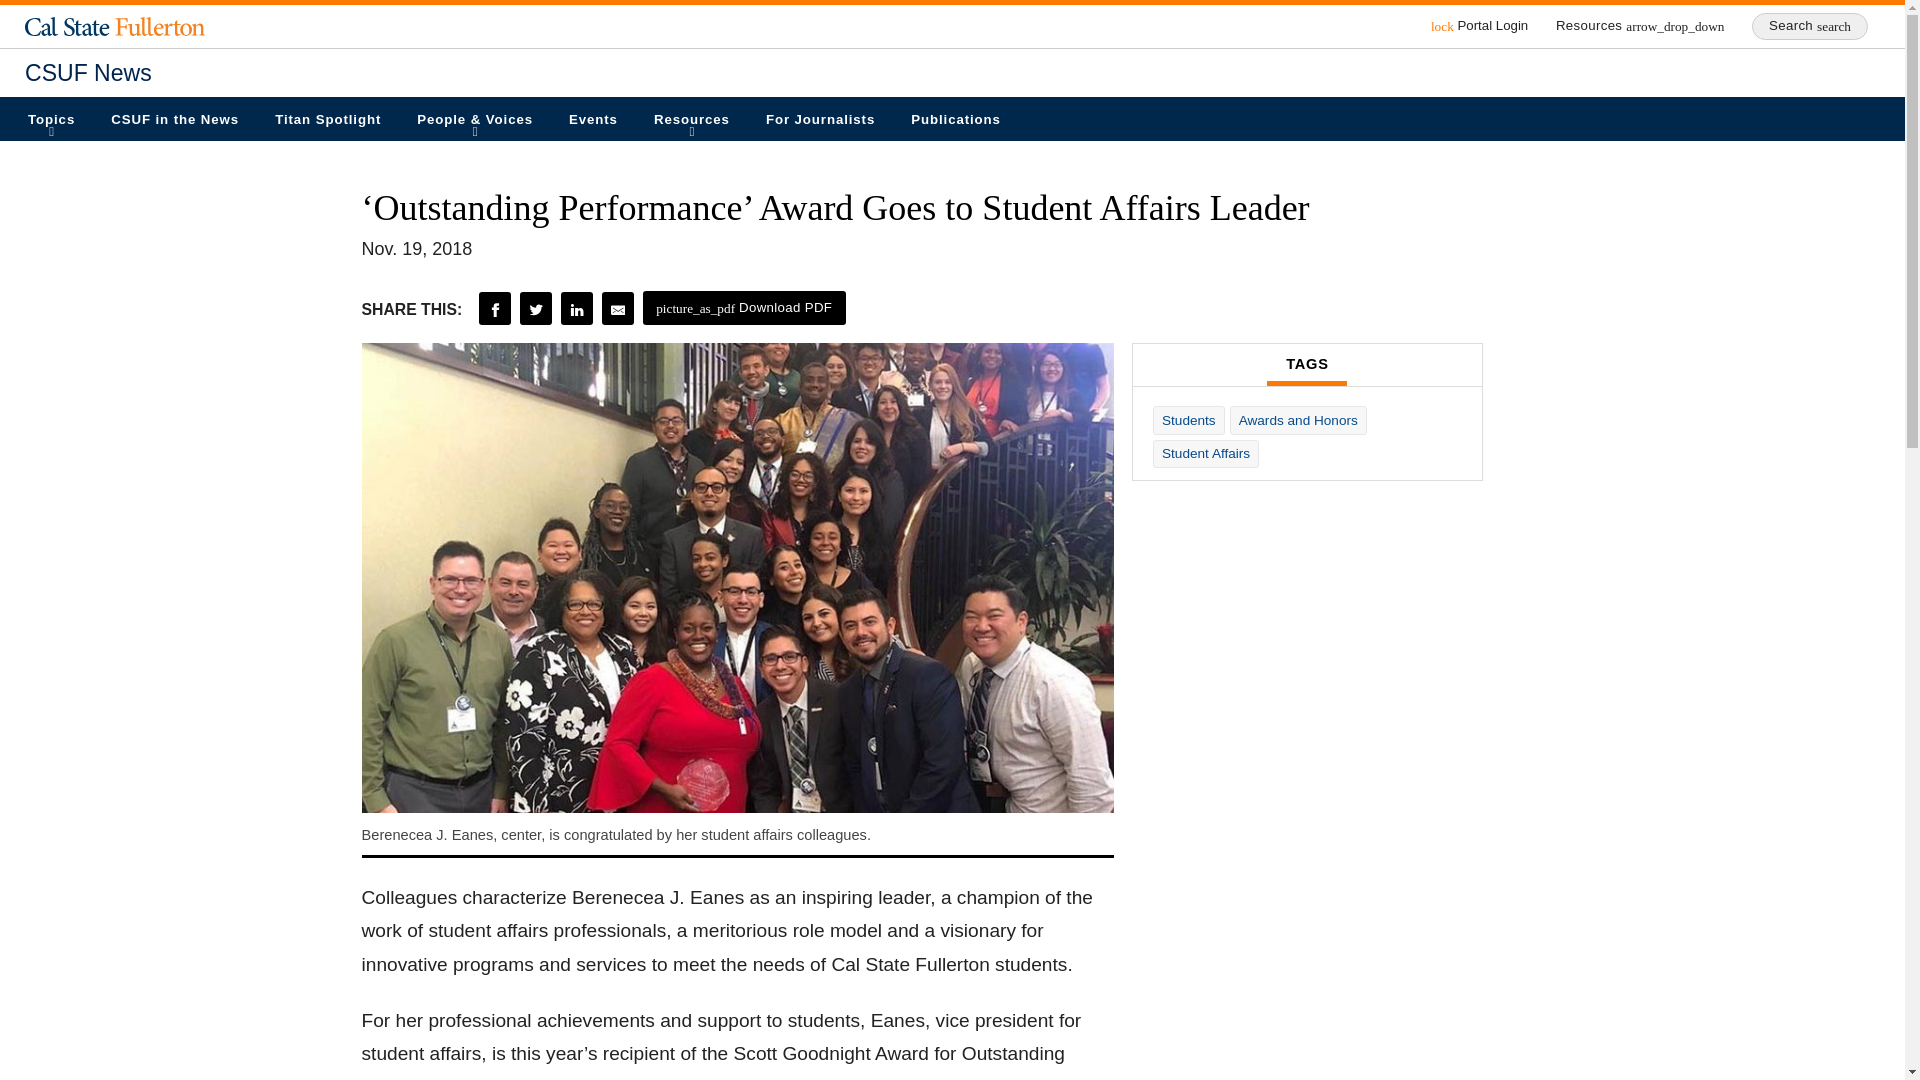  What do you see at coordinates (174, 119) in the screenshot?
I see `CSUF in the News` at bounding box center [174, 119].